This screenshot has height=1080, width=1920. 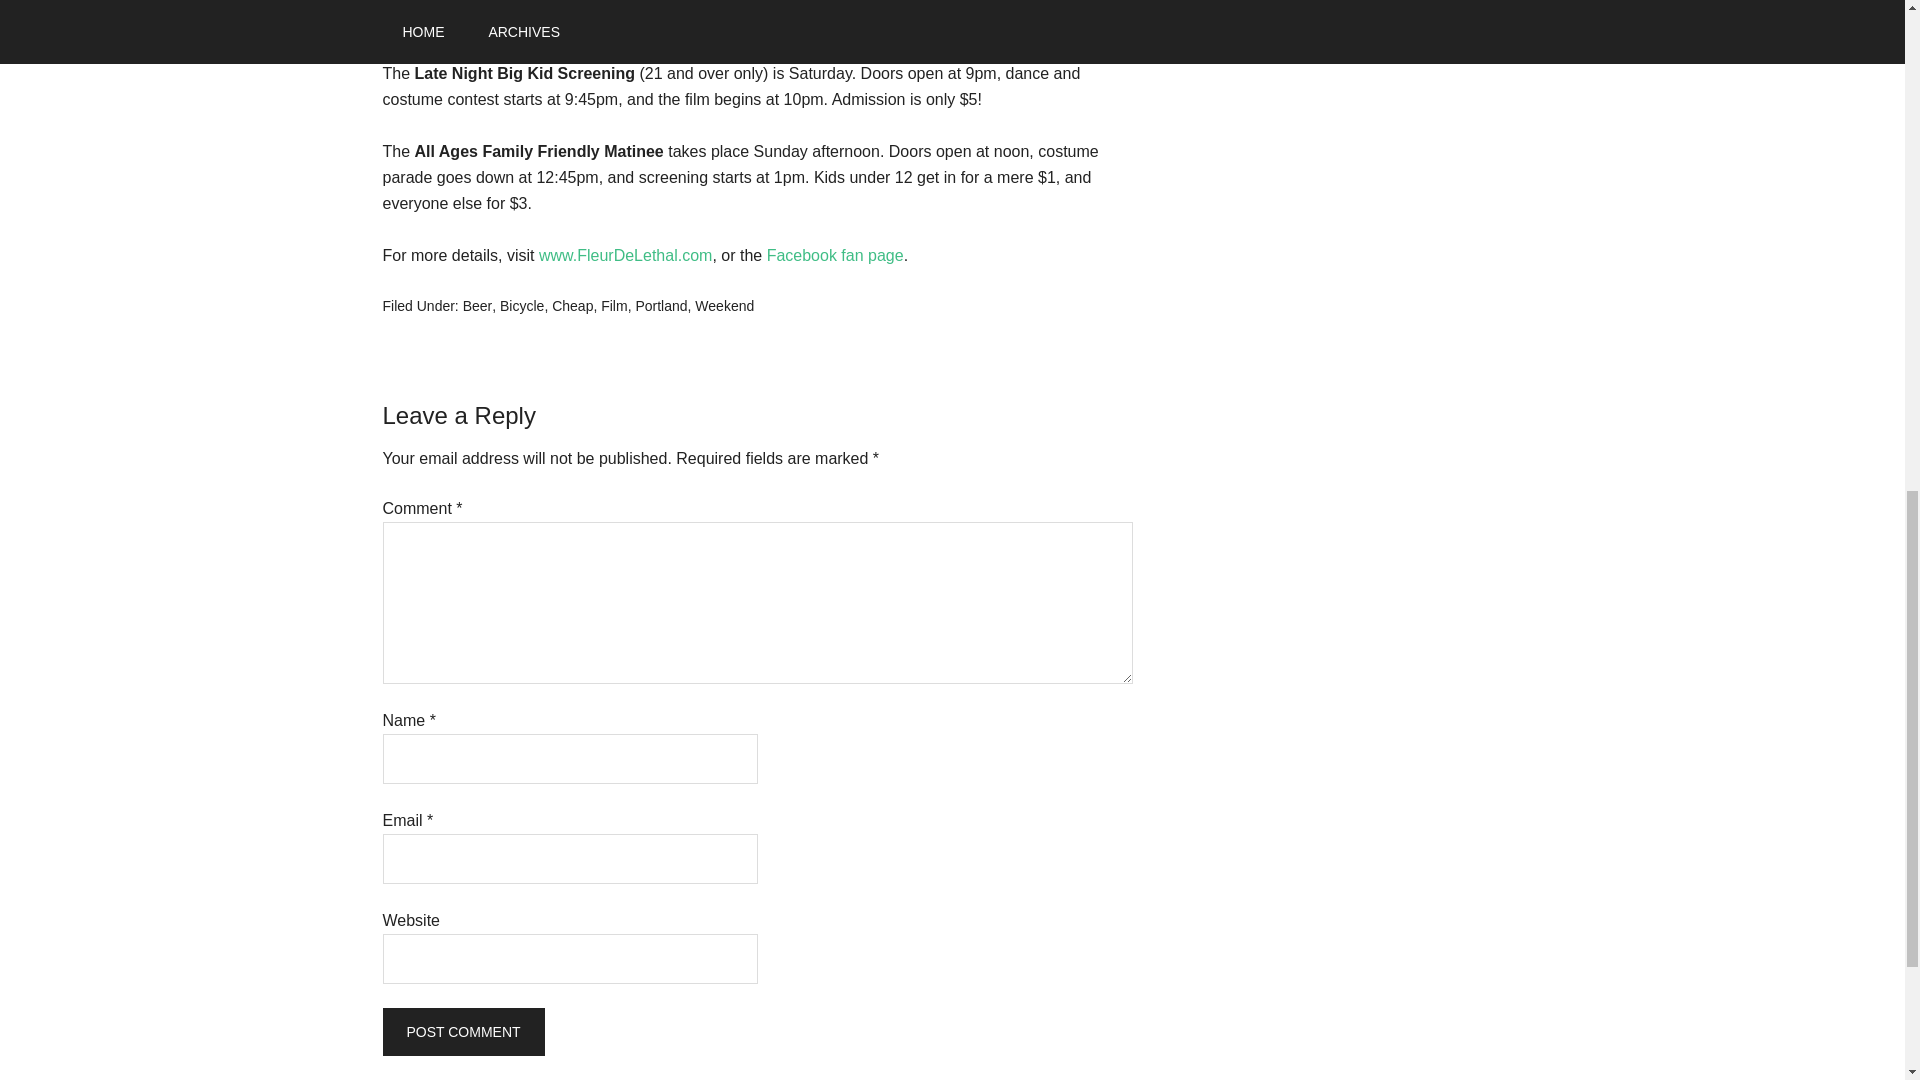 What do you see at coordinates (835, 255) in the screenshot?
I see `Facebook fan page` at bounding box center [835, 255].